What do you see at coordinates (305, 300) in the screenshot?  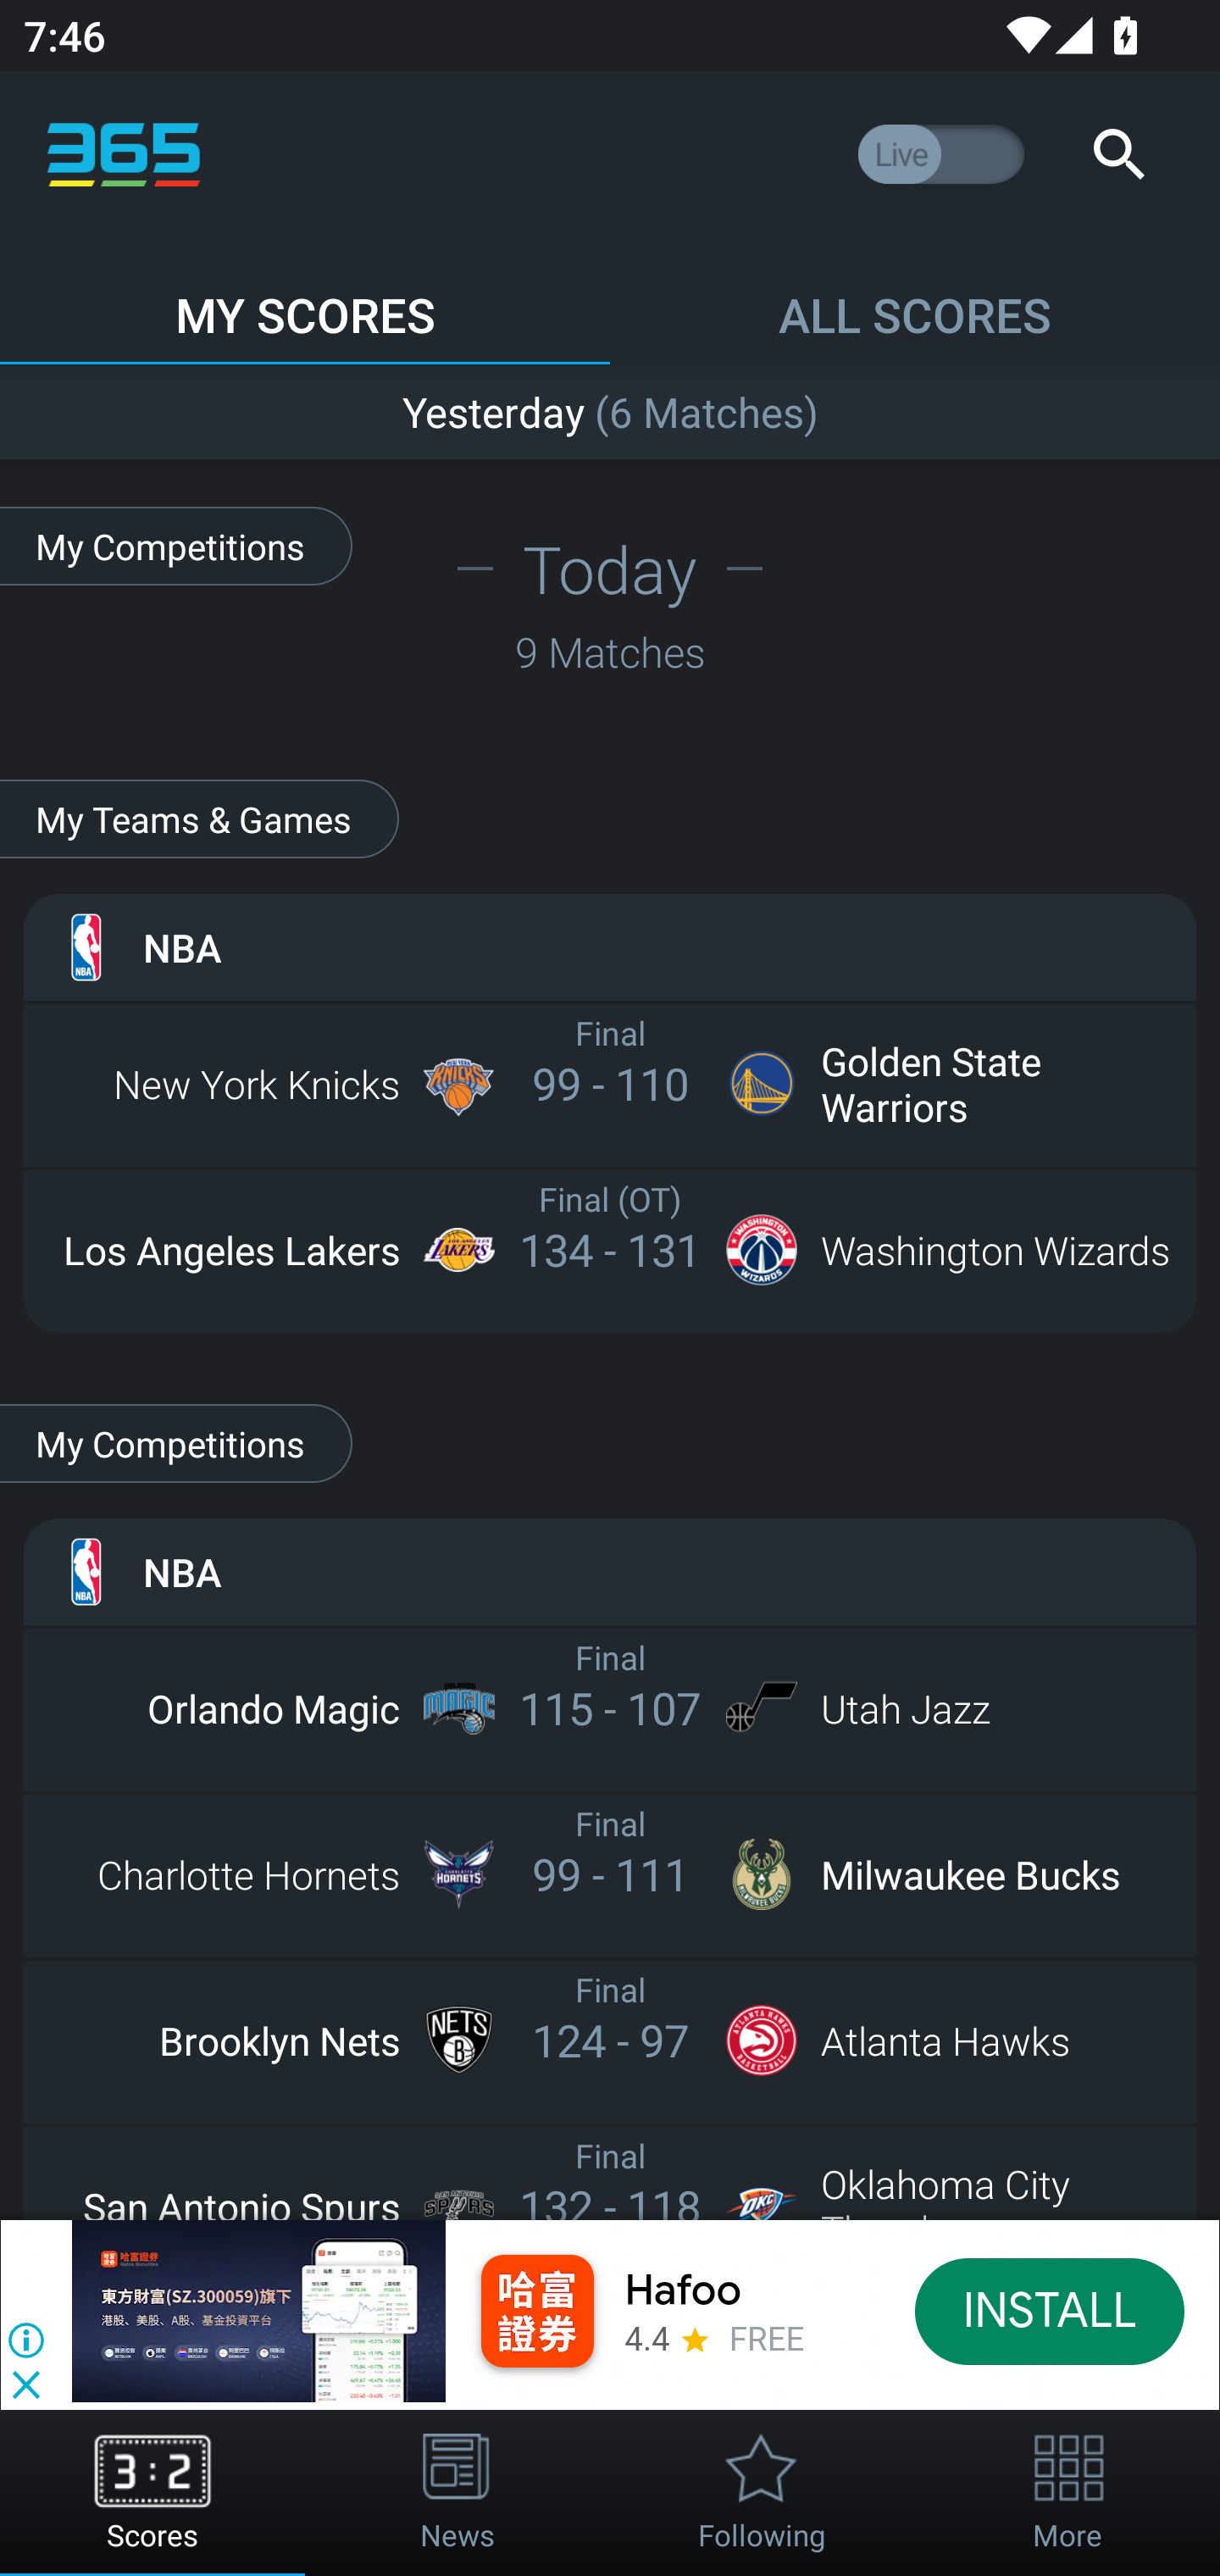 I see `MY SCORES` at bounding box center [305, 300].